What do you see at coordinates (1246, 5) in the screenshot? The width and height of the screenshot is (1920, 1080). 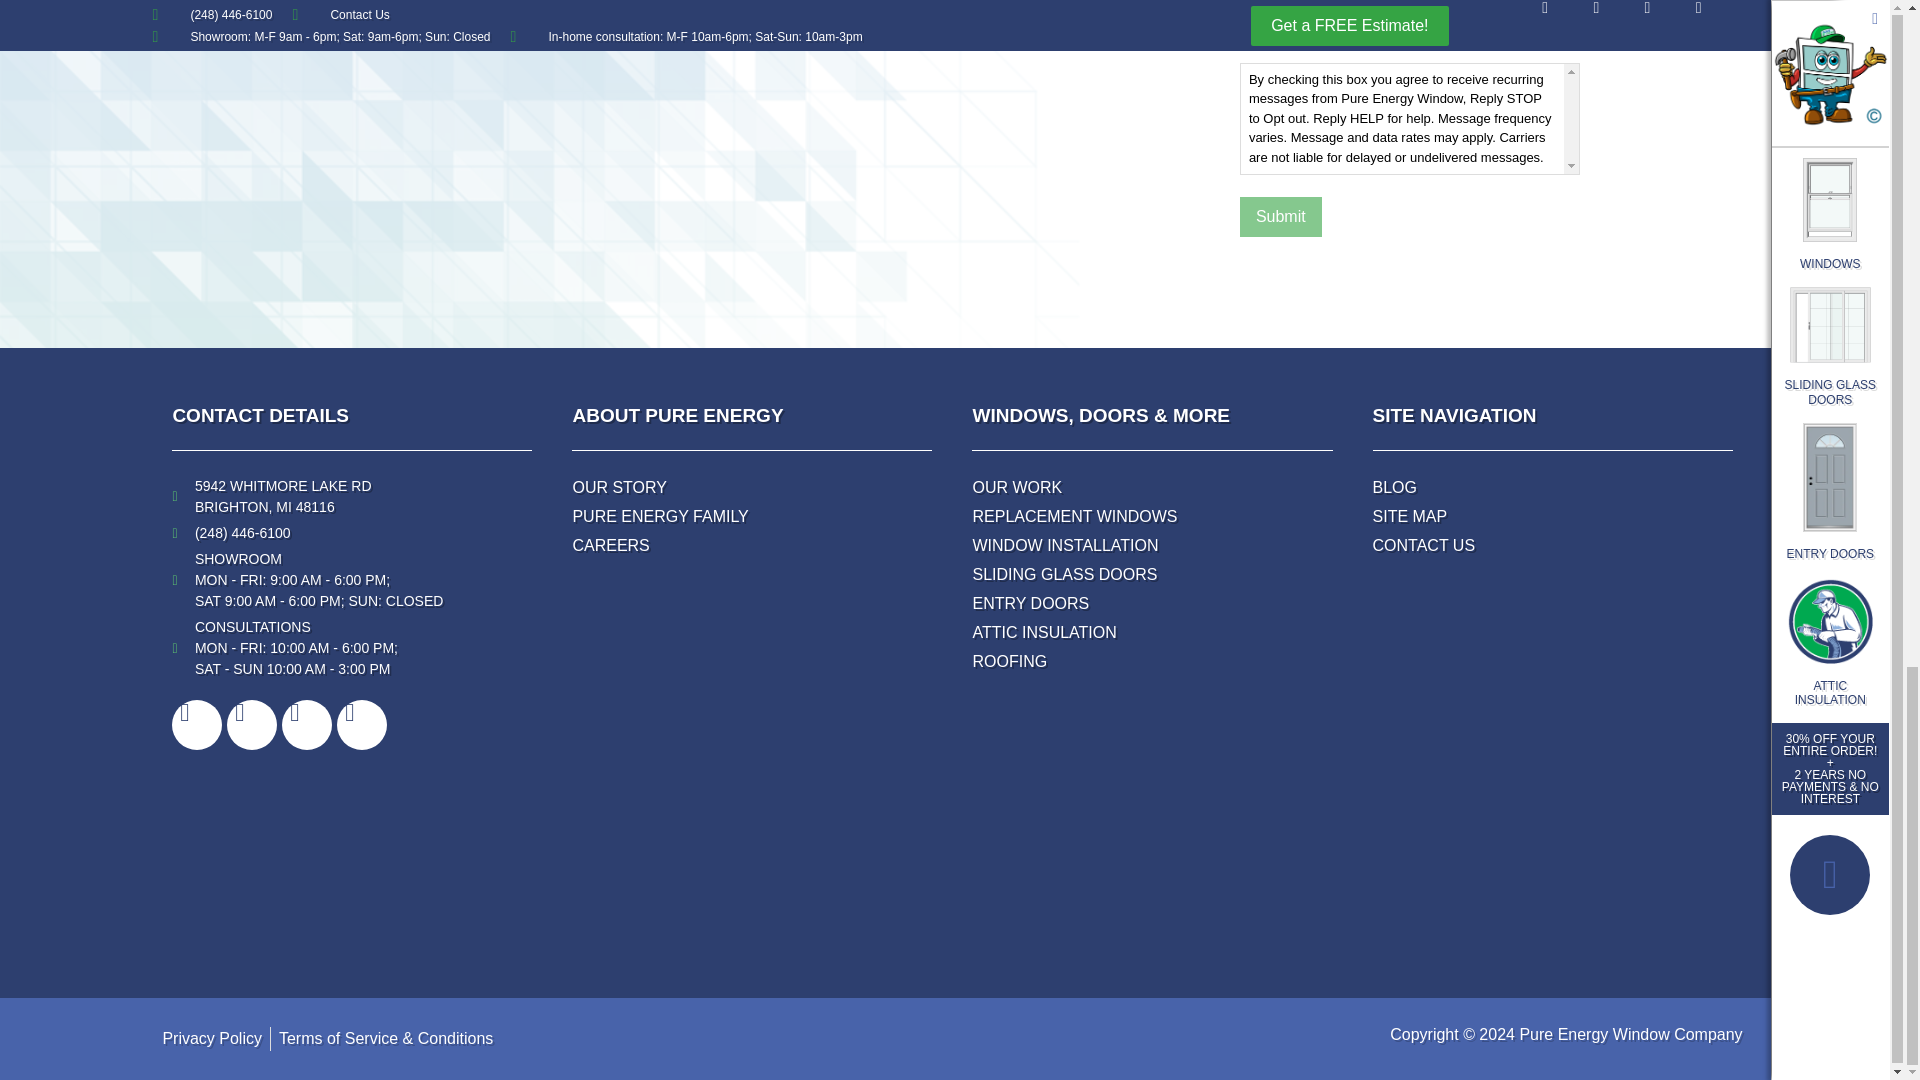 I see `1` at bounding box center [1246, 5].